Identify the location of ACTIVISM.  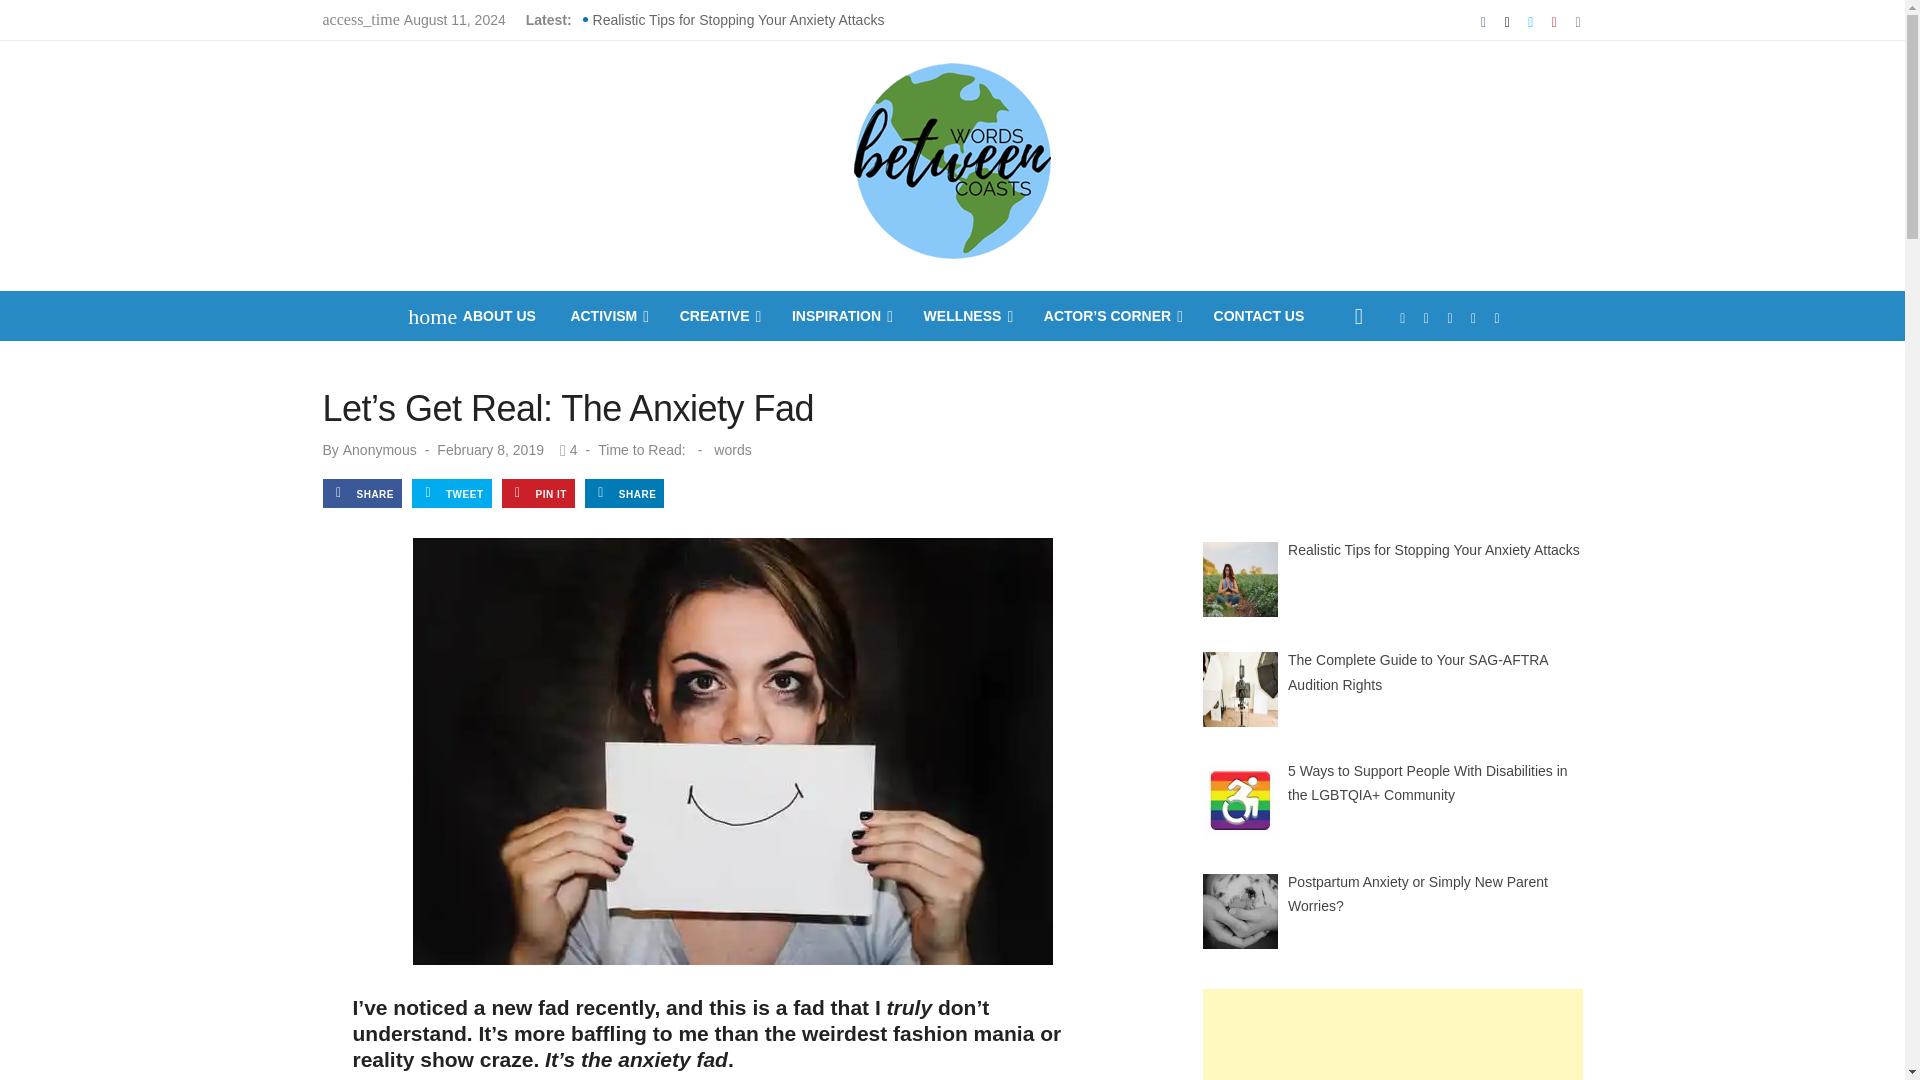
(607, 316).